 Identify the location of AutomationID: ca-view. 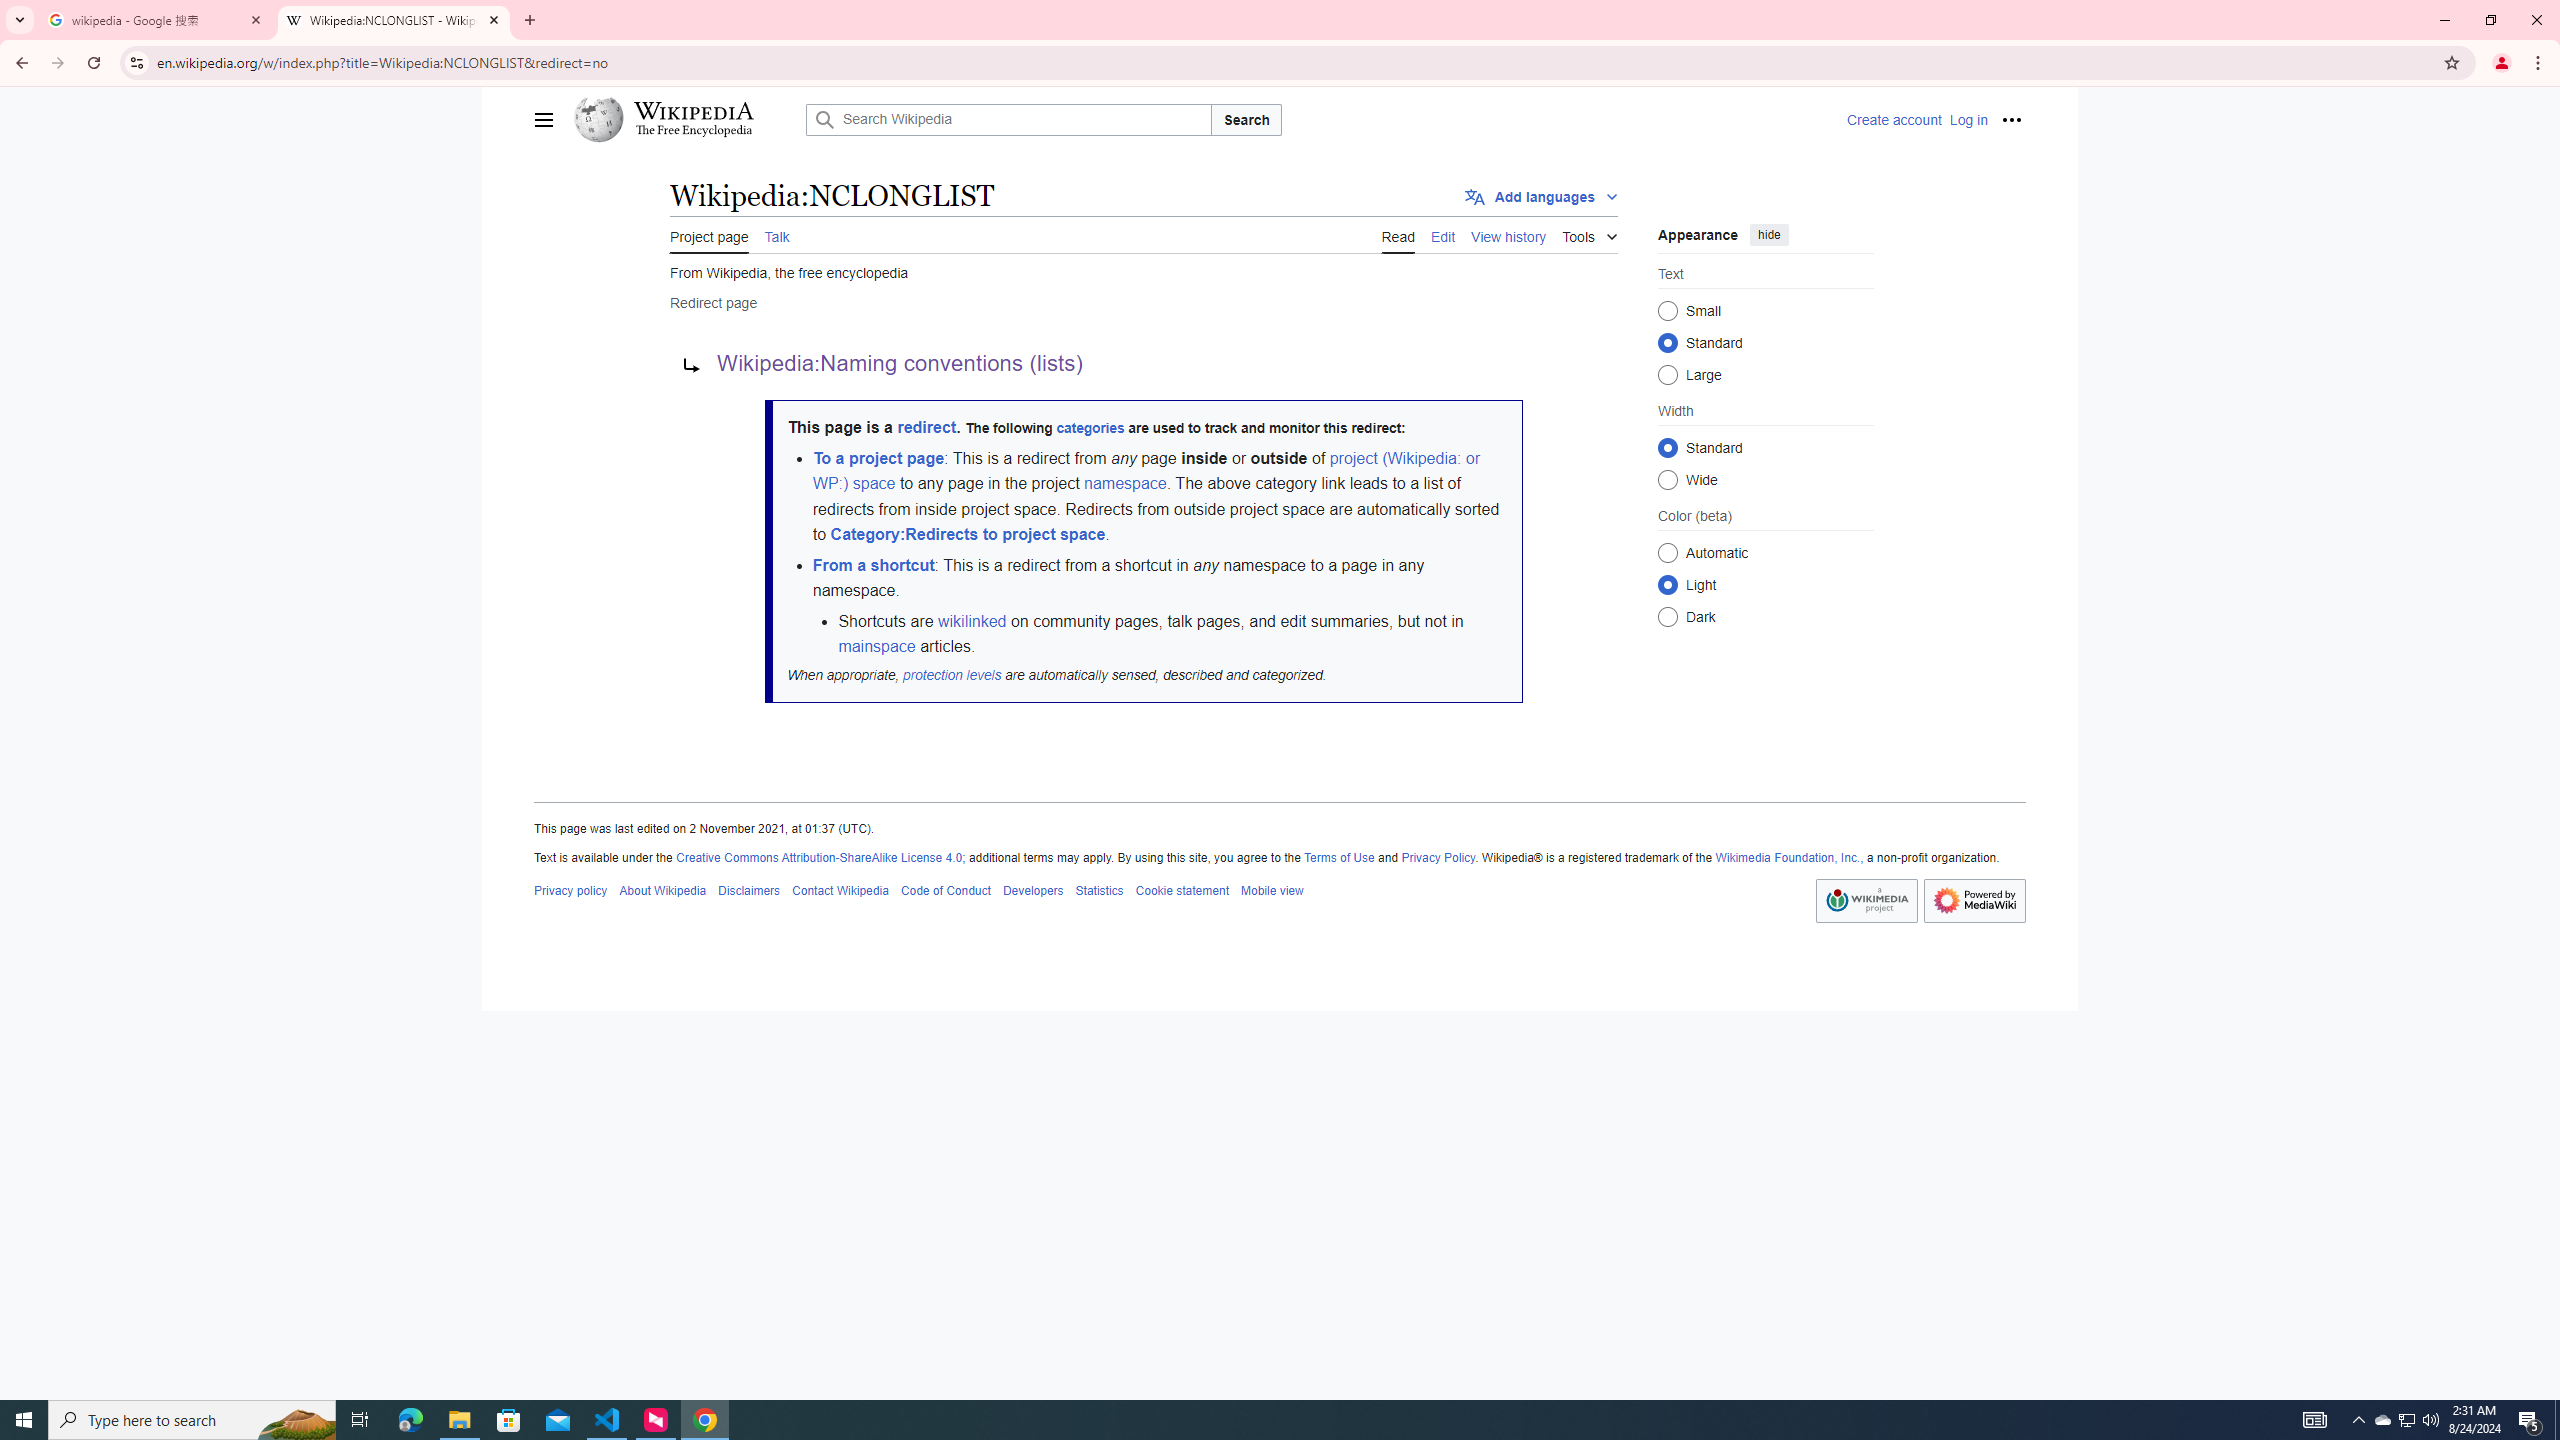
(1397, 234).